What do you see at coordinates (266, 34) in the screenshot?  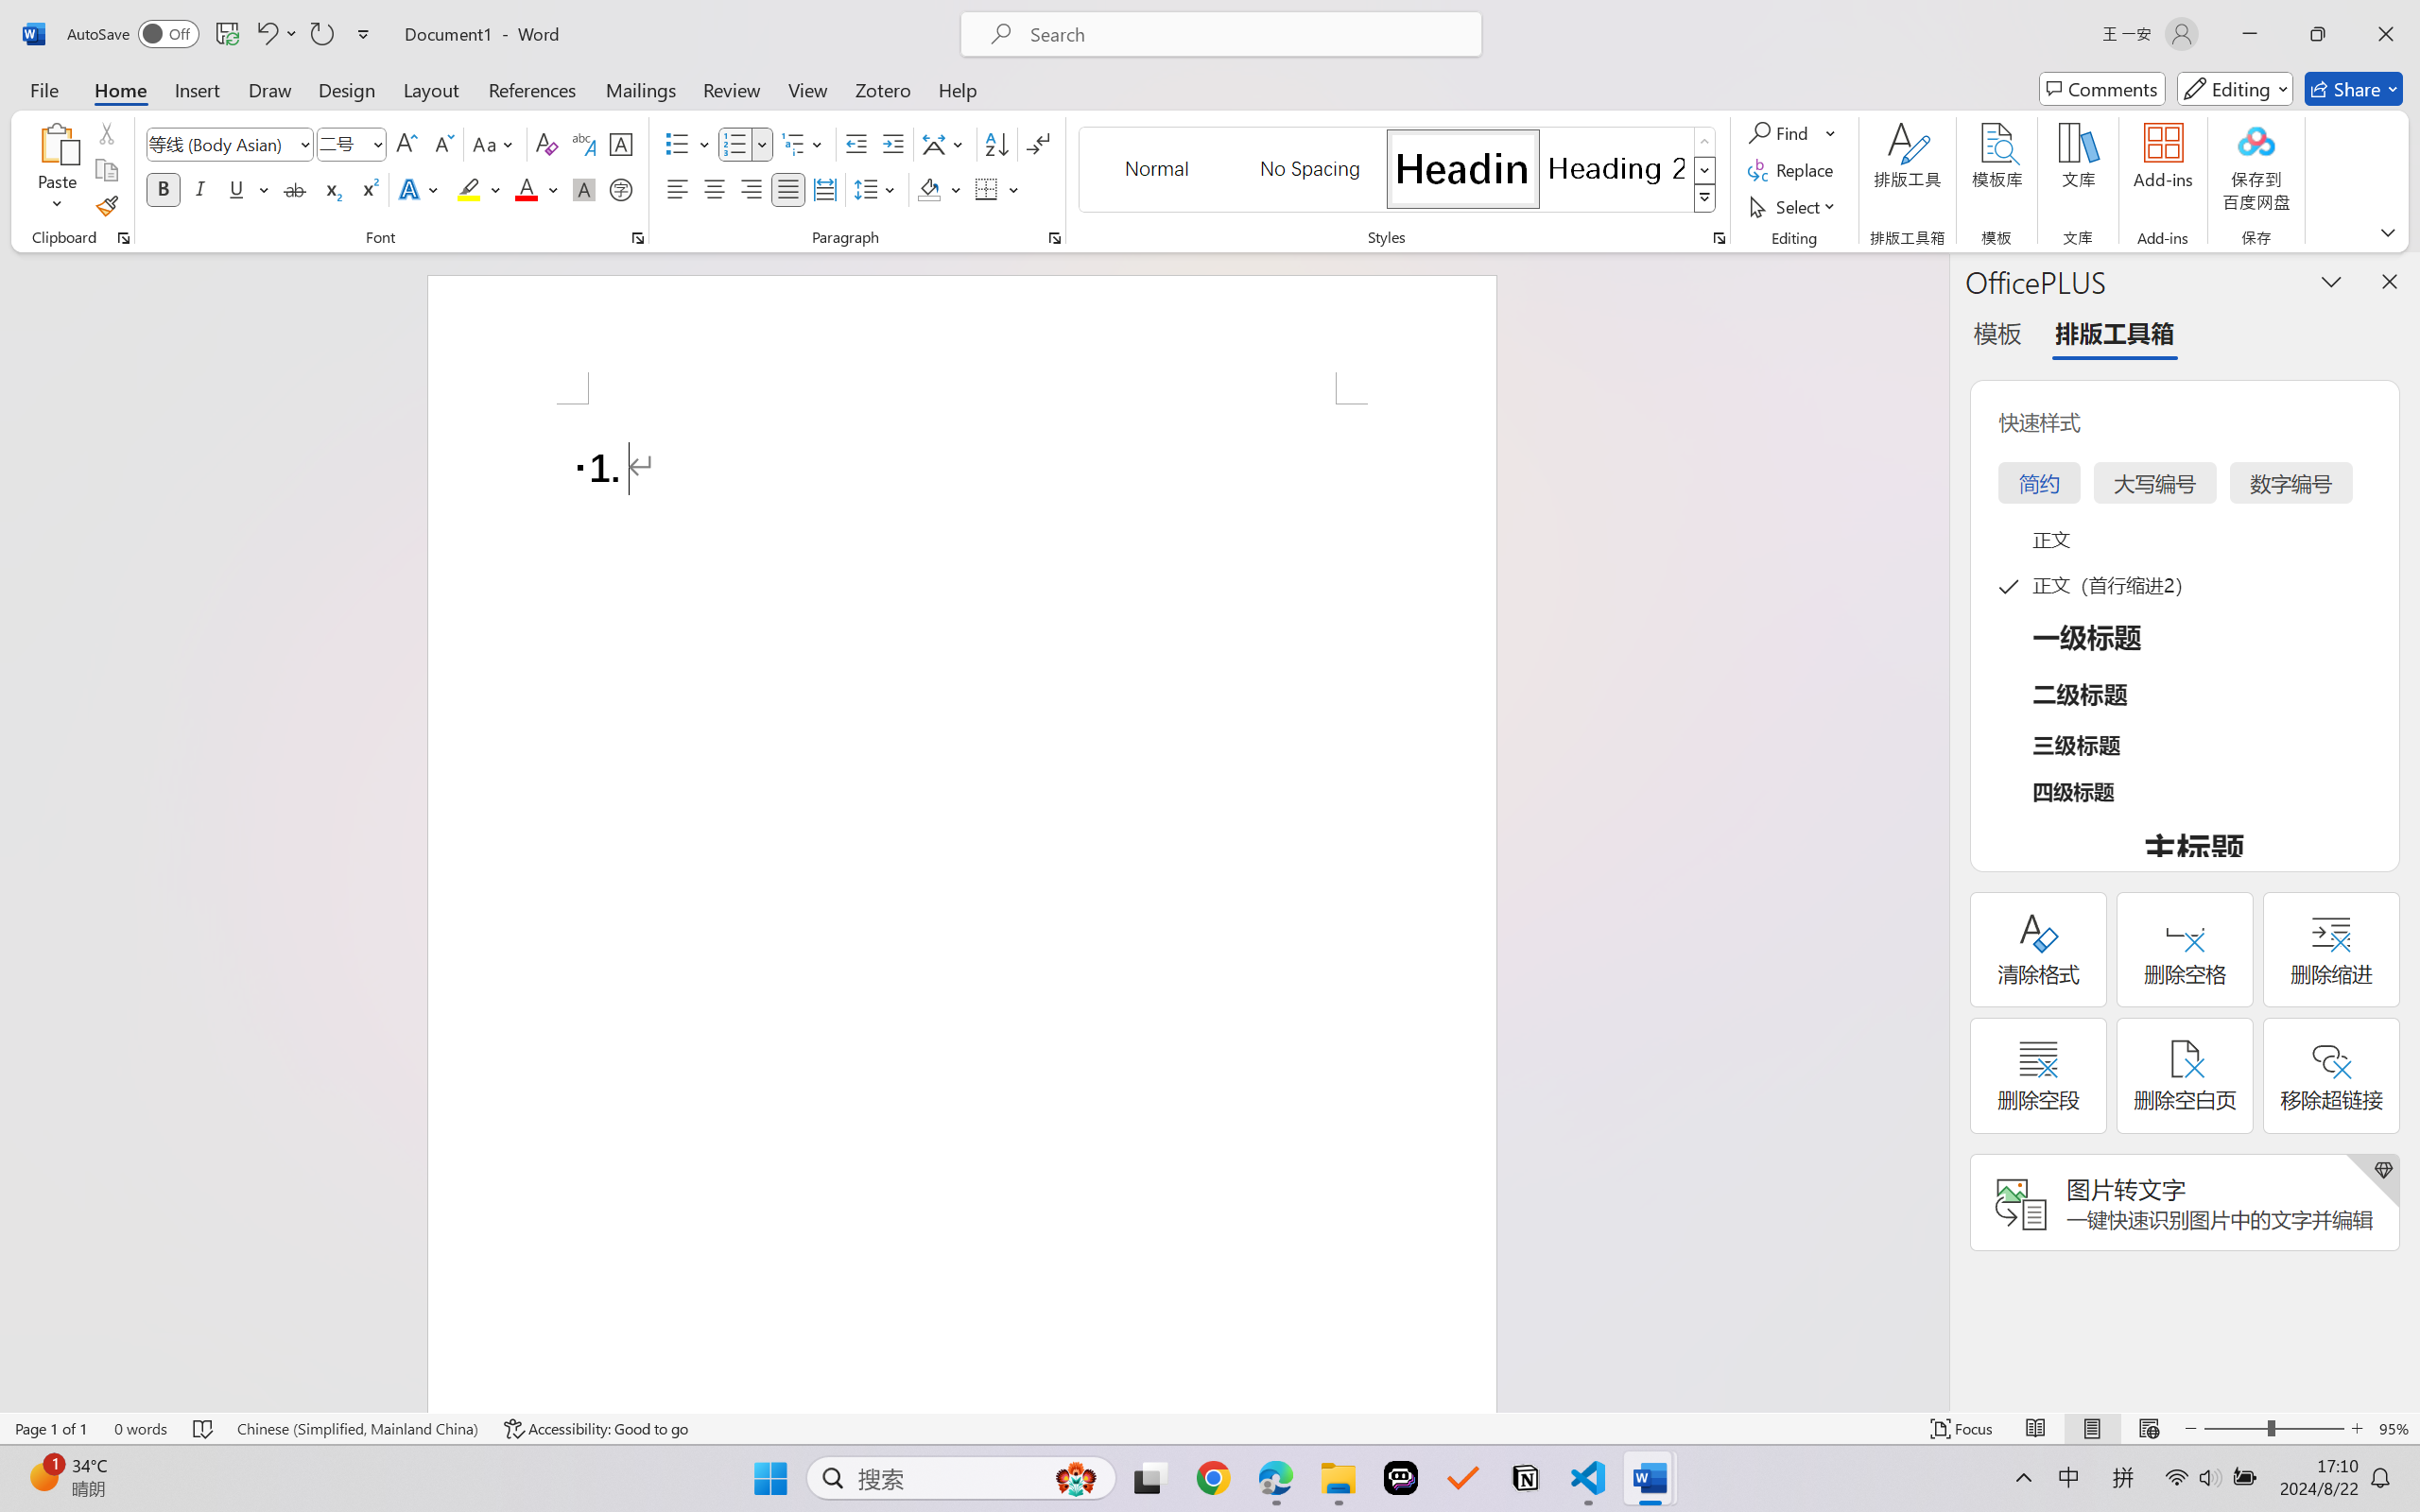 I see `Undo Number Default` at bounding box center [266, 34].